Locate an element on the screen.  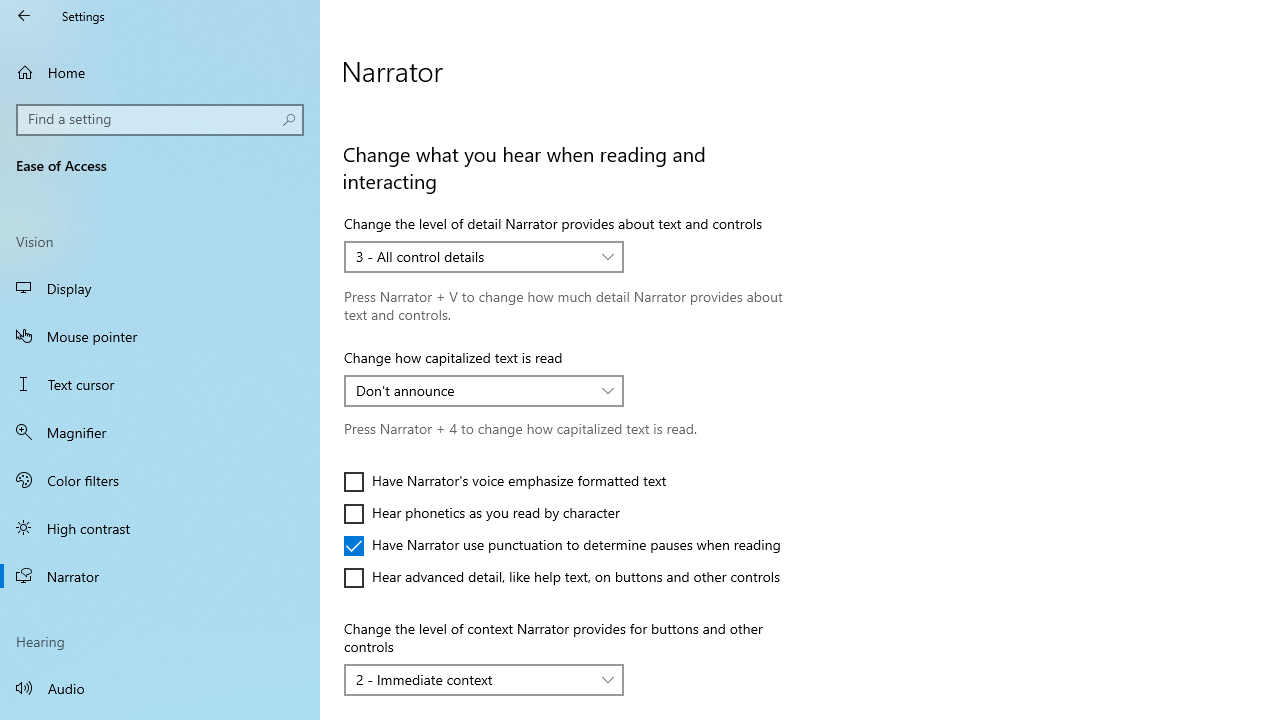
Default Audio Device is located at coordinates (423, 76).